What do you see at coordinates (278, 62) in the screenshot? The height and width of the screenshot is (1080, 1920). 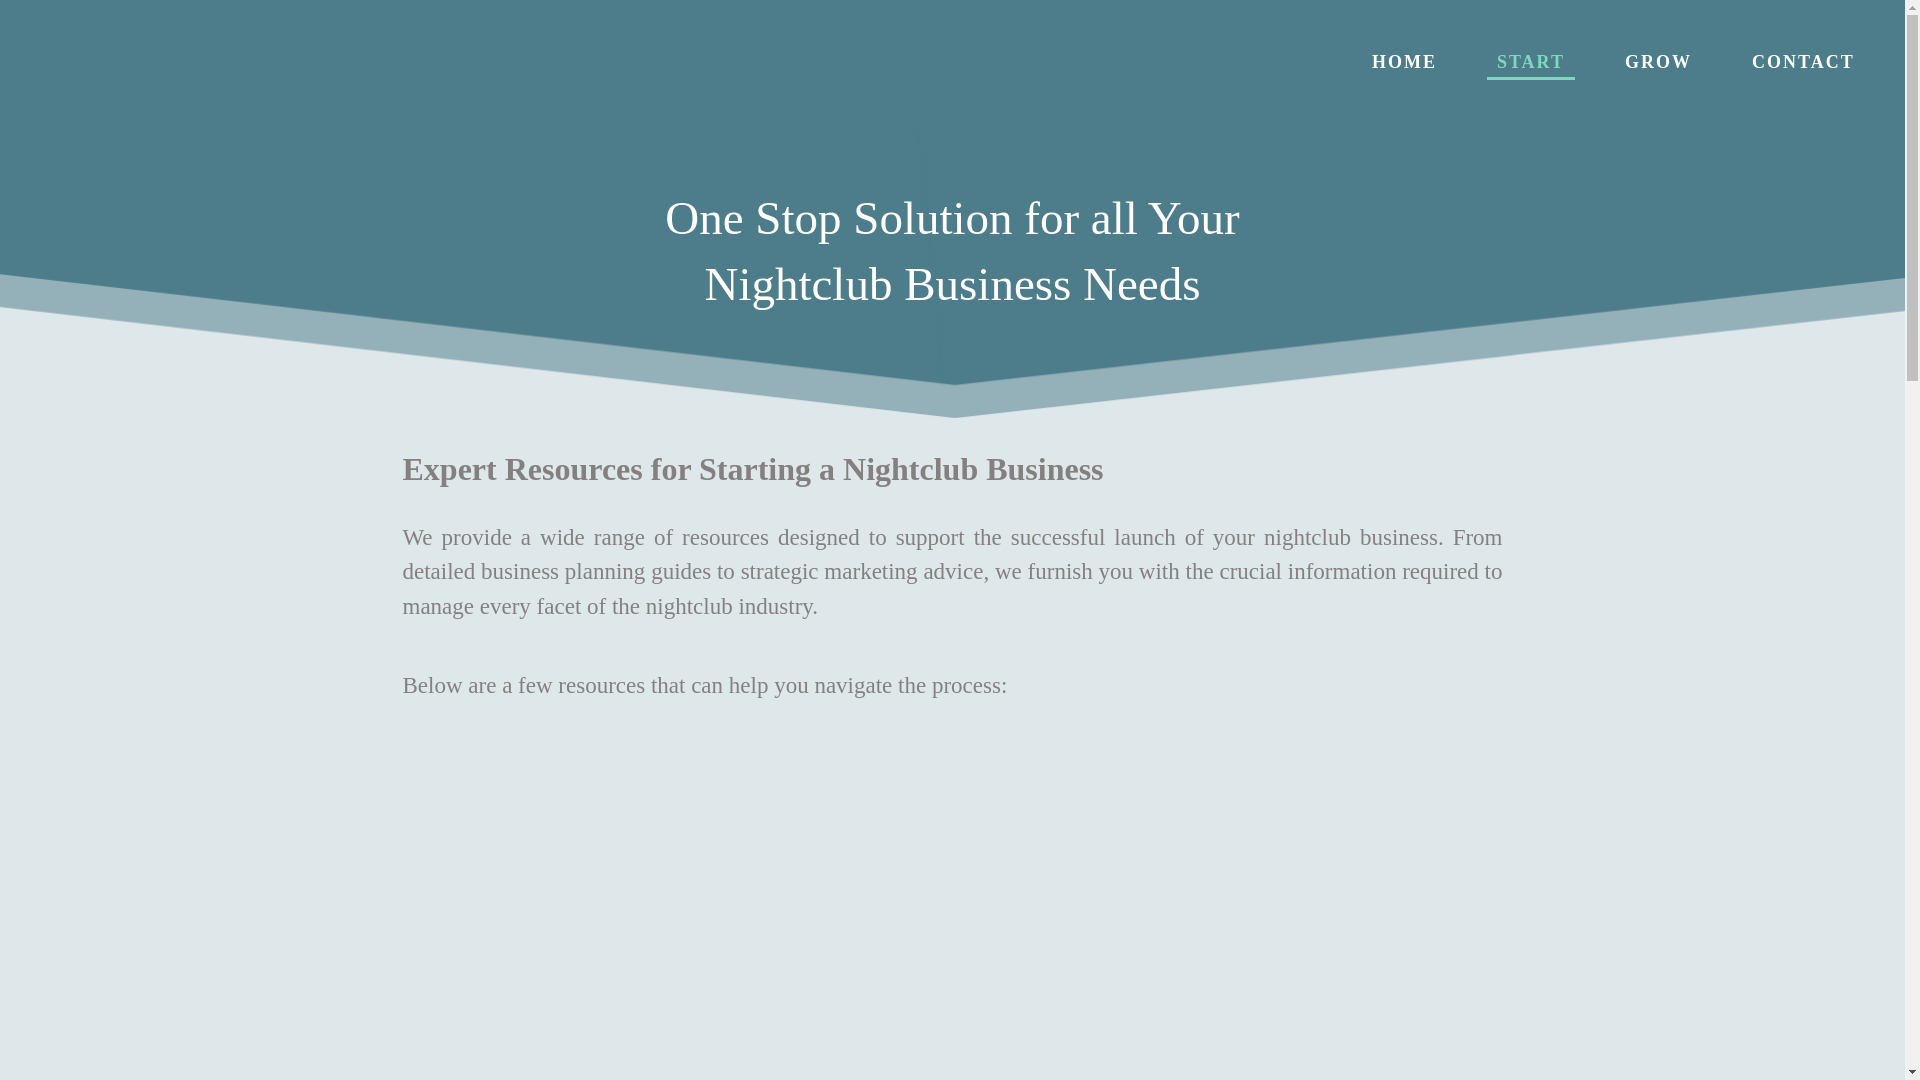 I see `Nightclub Mavericks Logo` at bounding box center [278, 62].